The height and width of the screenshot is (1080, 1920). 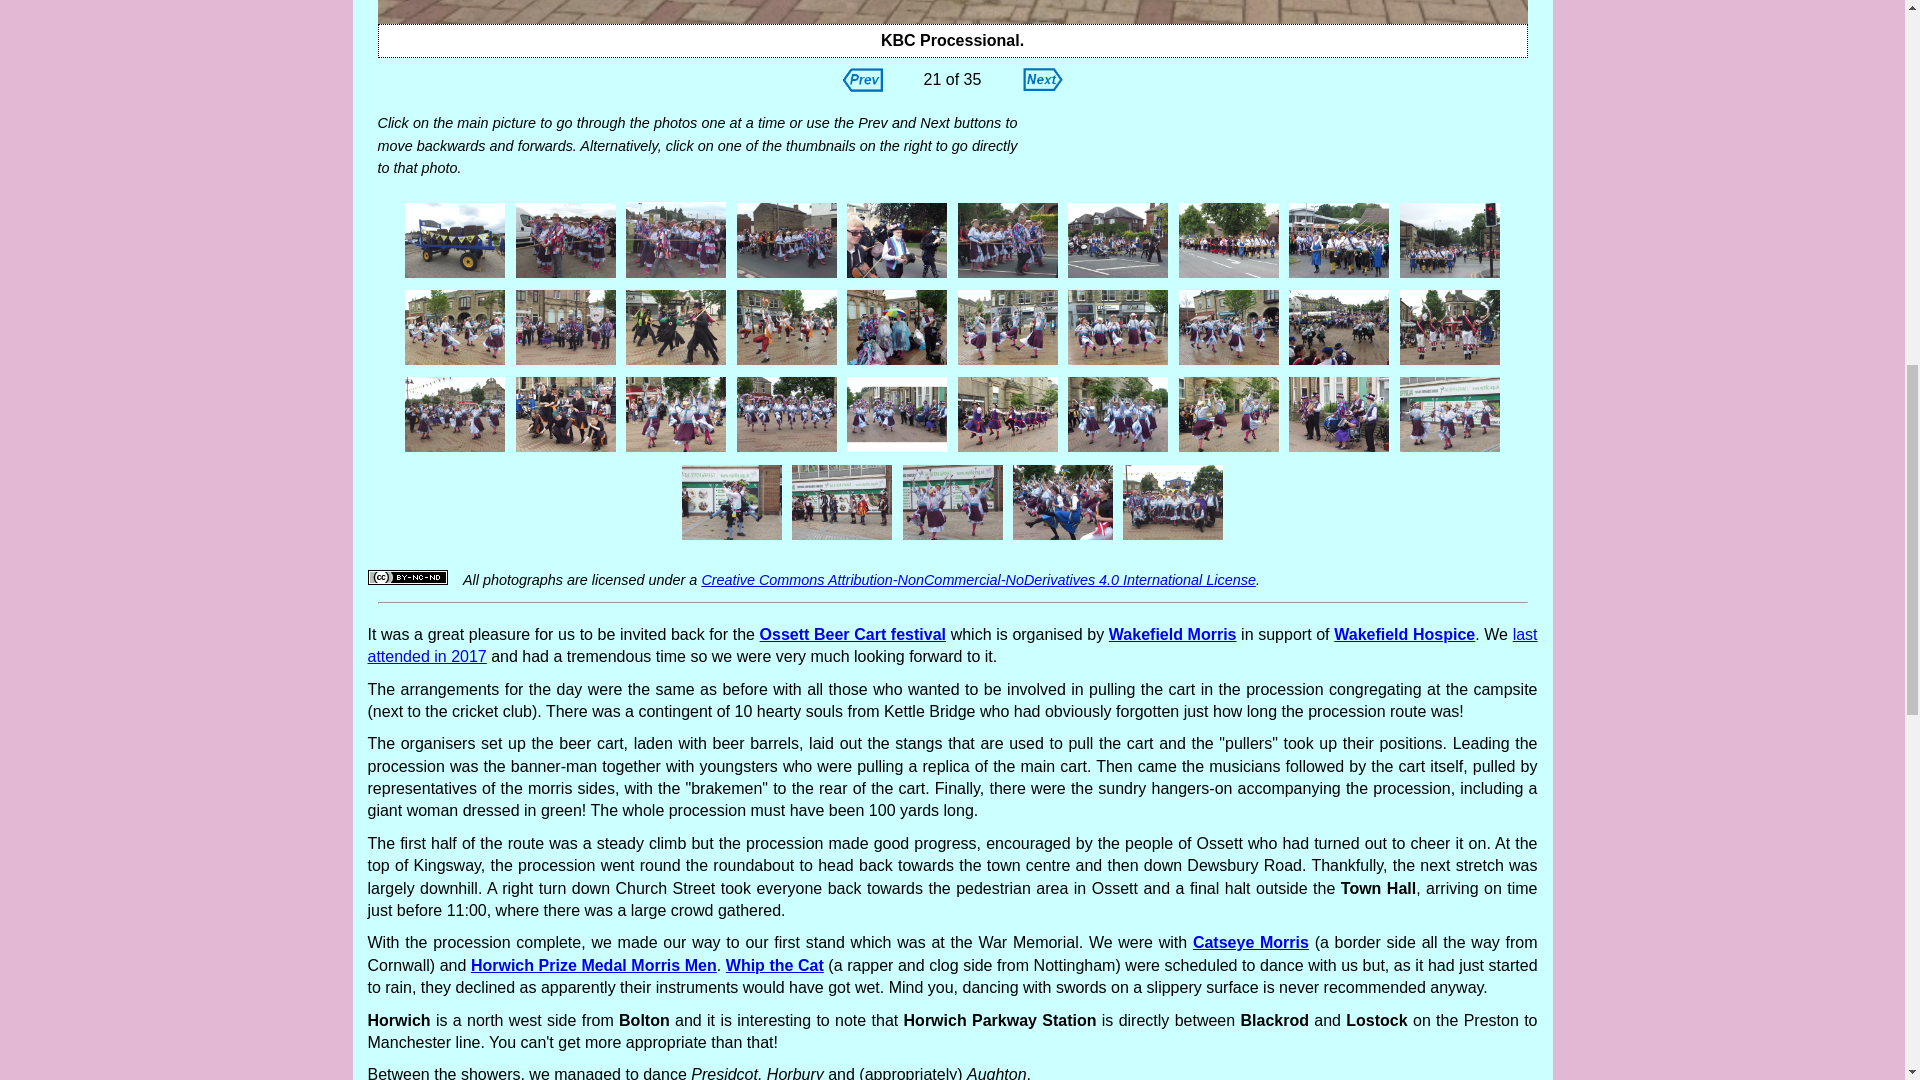 I want to click on John plays along., so click(x=897, y=275).